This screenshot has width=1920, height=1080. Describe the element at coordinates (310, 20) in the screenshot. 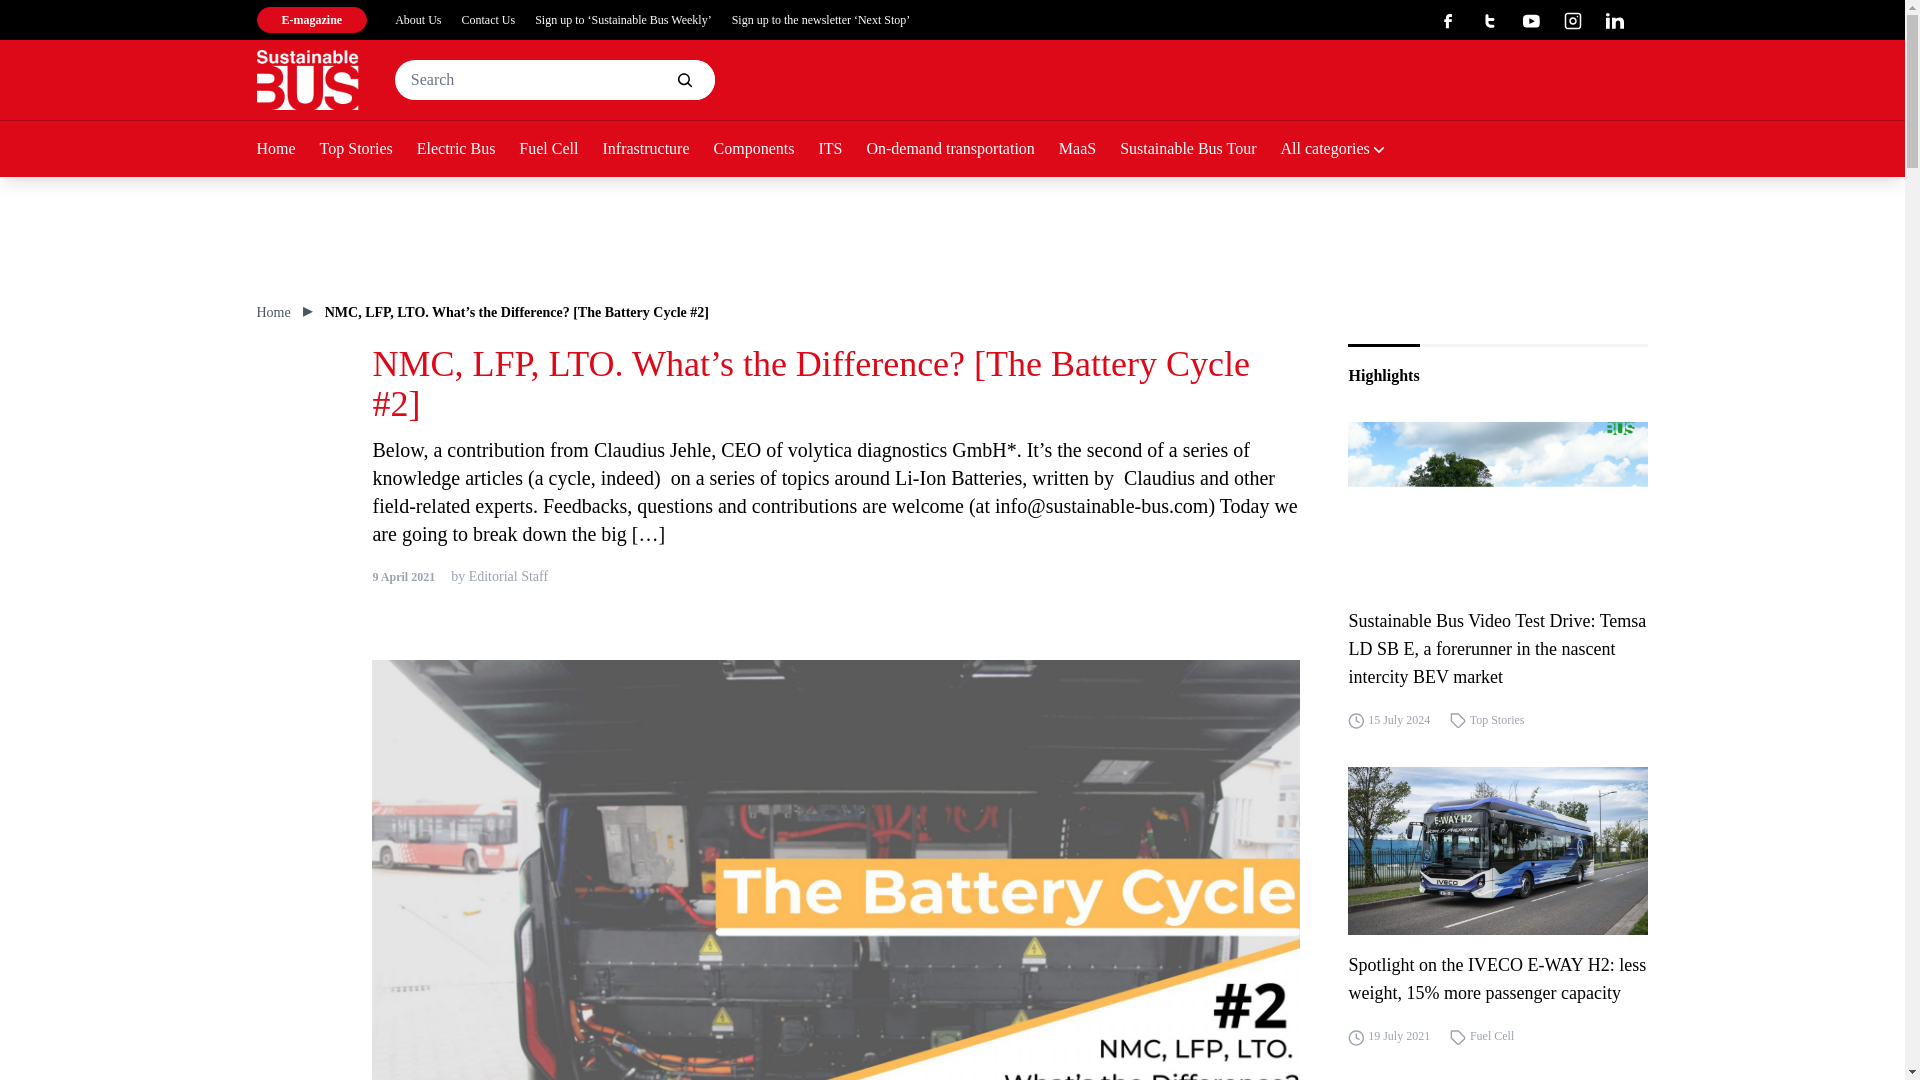

I see `E-magazine` at that location.